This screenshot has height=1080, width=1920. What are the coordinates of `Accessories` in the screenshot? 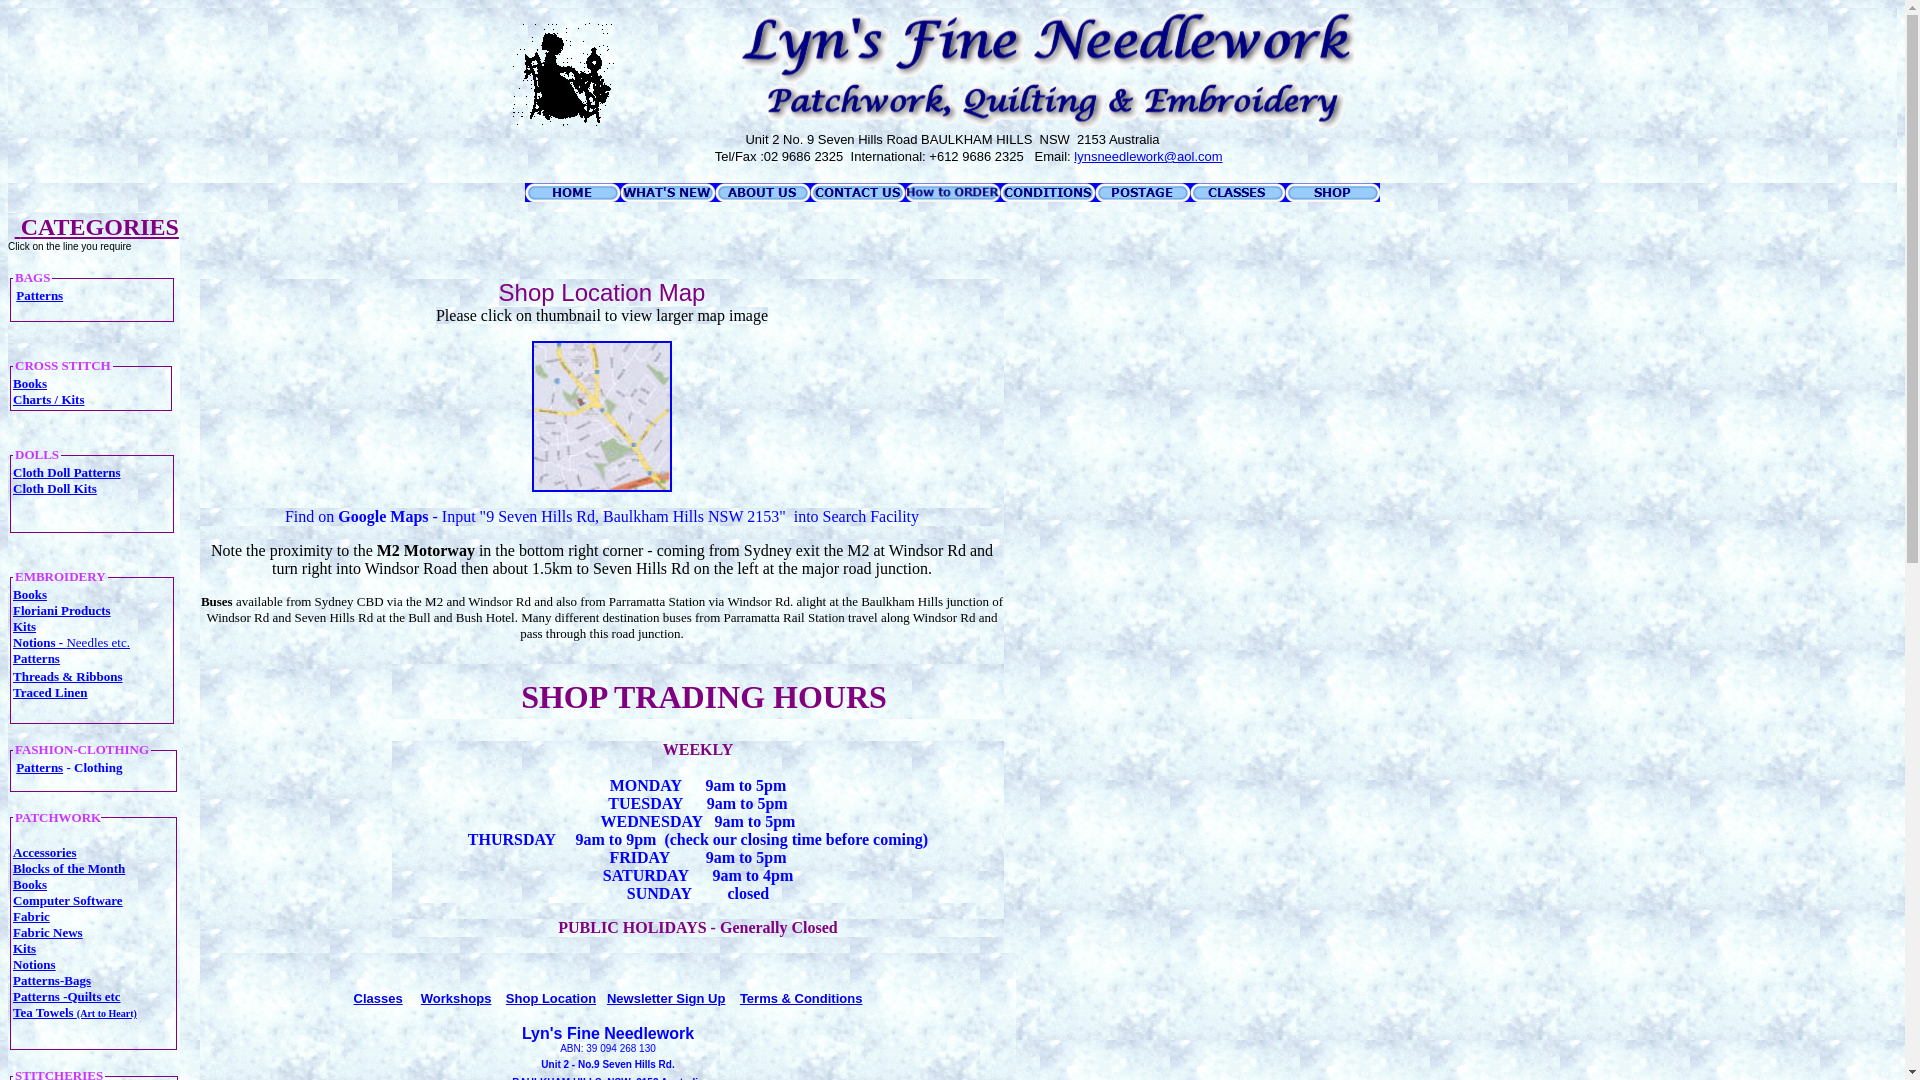 It's located at (45, 852).